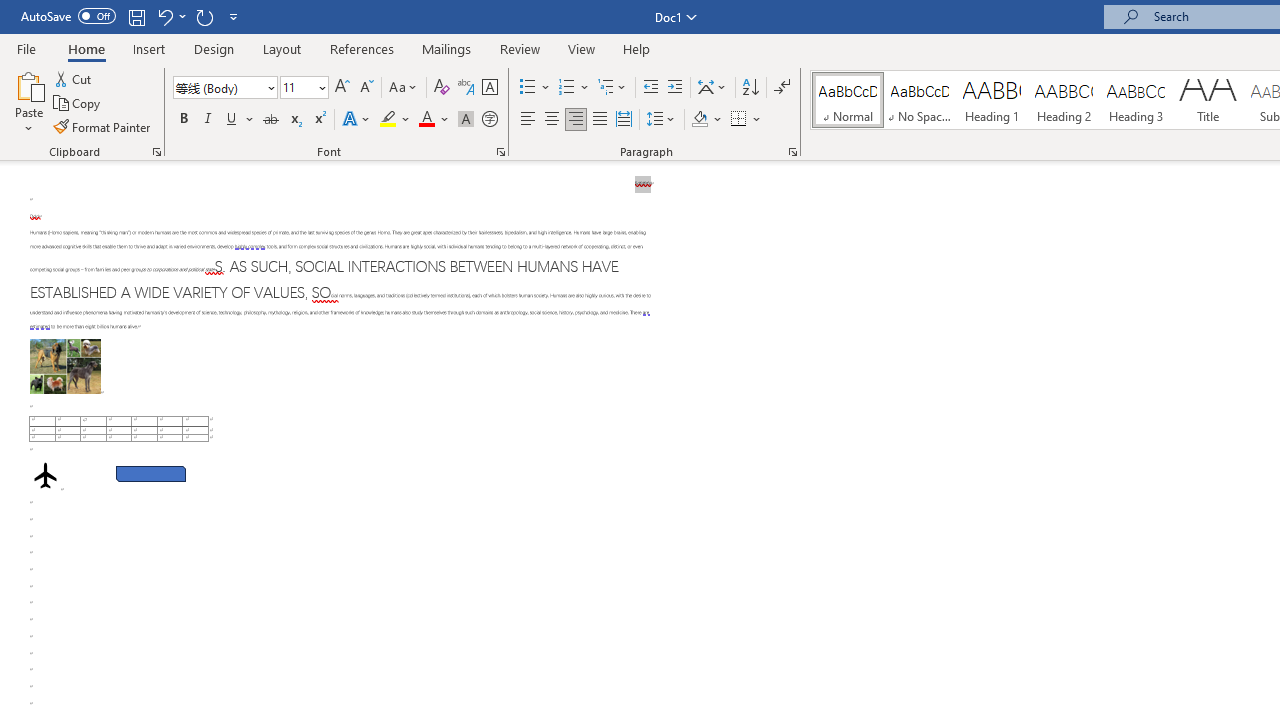 The width and height of the screenshot is (1280, 720). What do you see at coordinates (170, 16) in the screenshot?
I see `Undo Paragraph Alignment` at bounding box center [170, 16].